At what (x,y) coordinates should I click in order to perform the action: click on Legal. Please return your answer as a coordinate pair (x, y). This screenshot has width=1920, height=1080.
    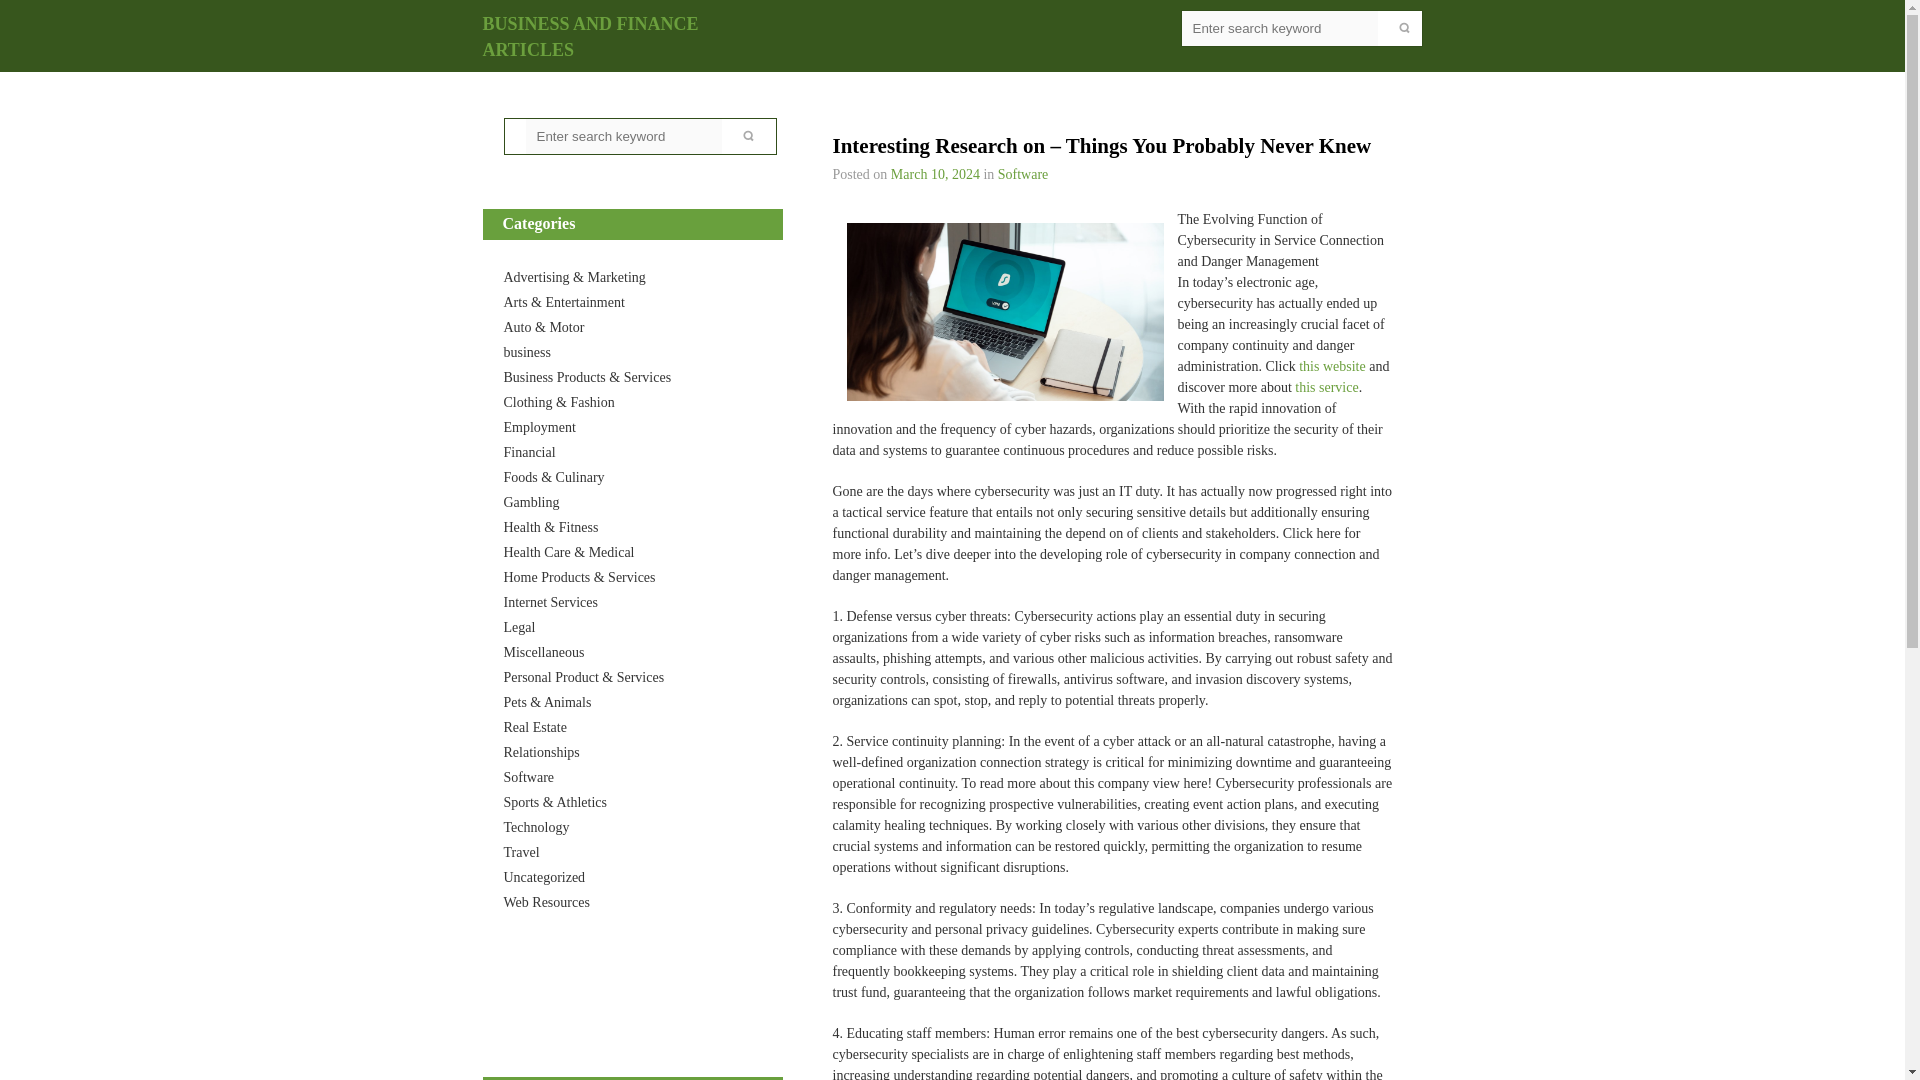
    Looking at the image, I should click on (519, 627).